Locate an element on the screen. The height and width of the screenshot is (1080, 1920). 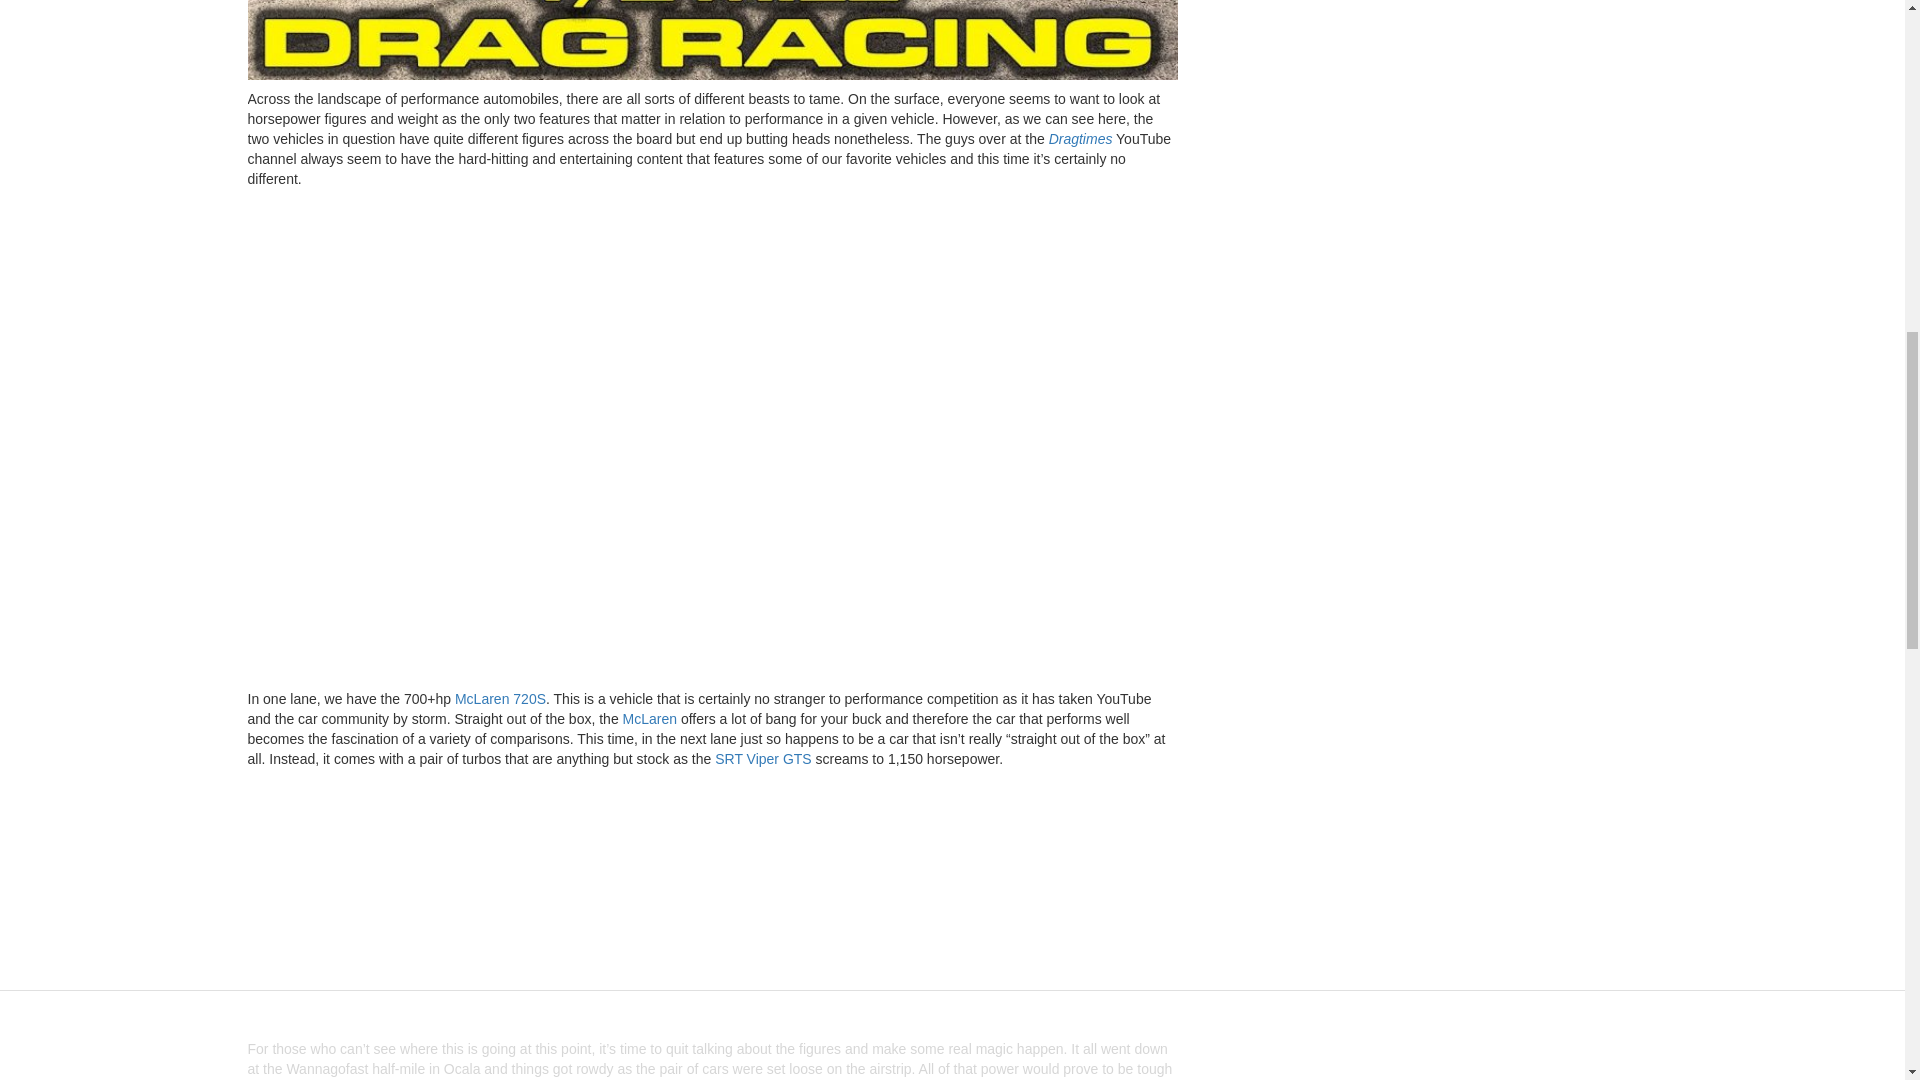
McLaren is located at coordinates (650, 718).